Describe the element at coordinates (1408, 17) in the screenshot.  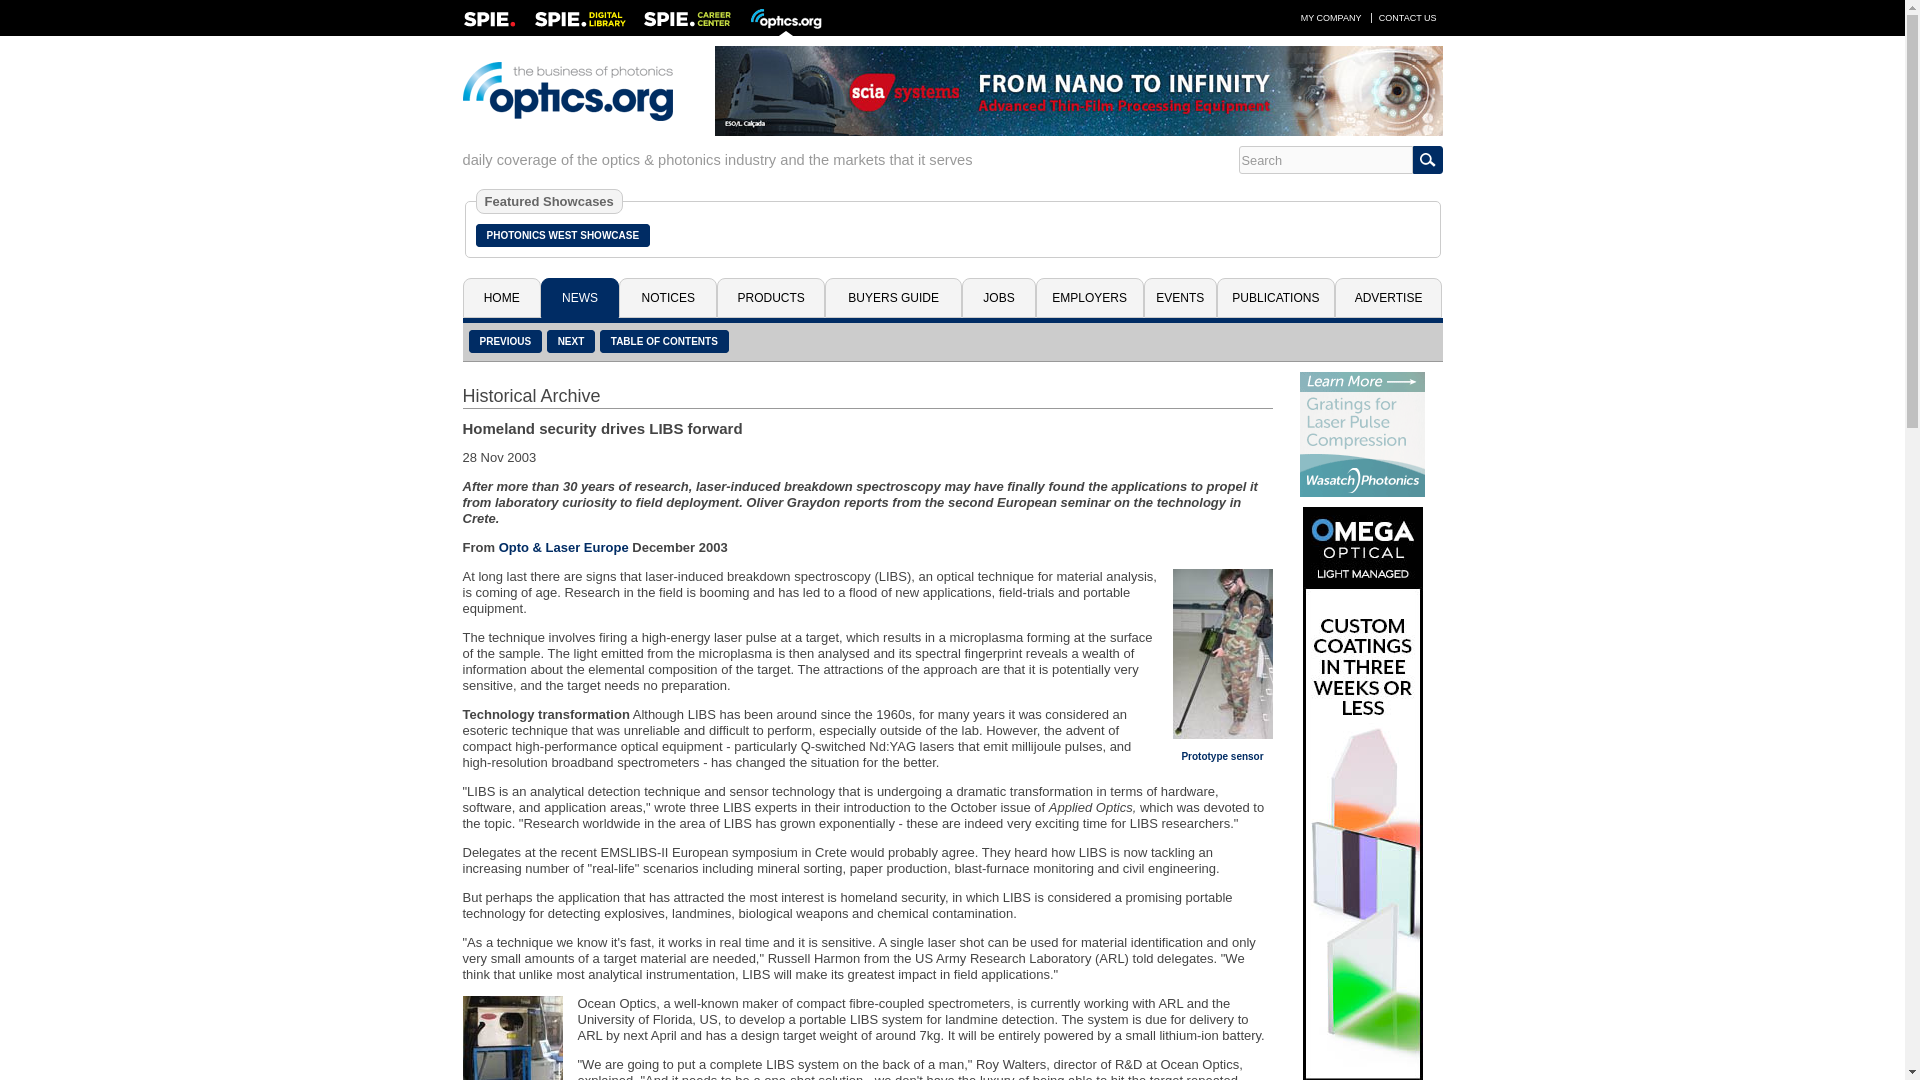
I see `CONTACT US` at that location.